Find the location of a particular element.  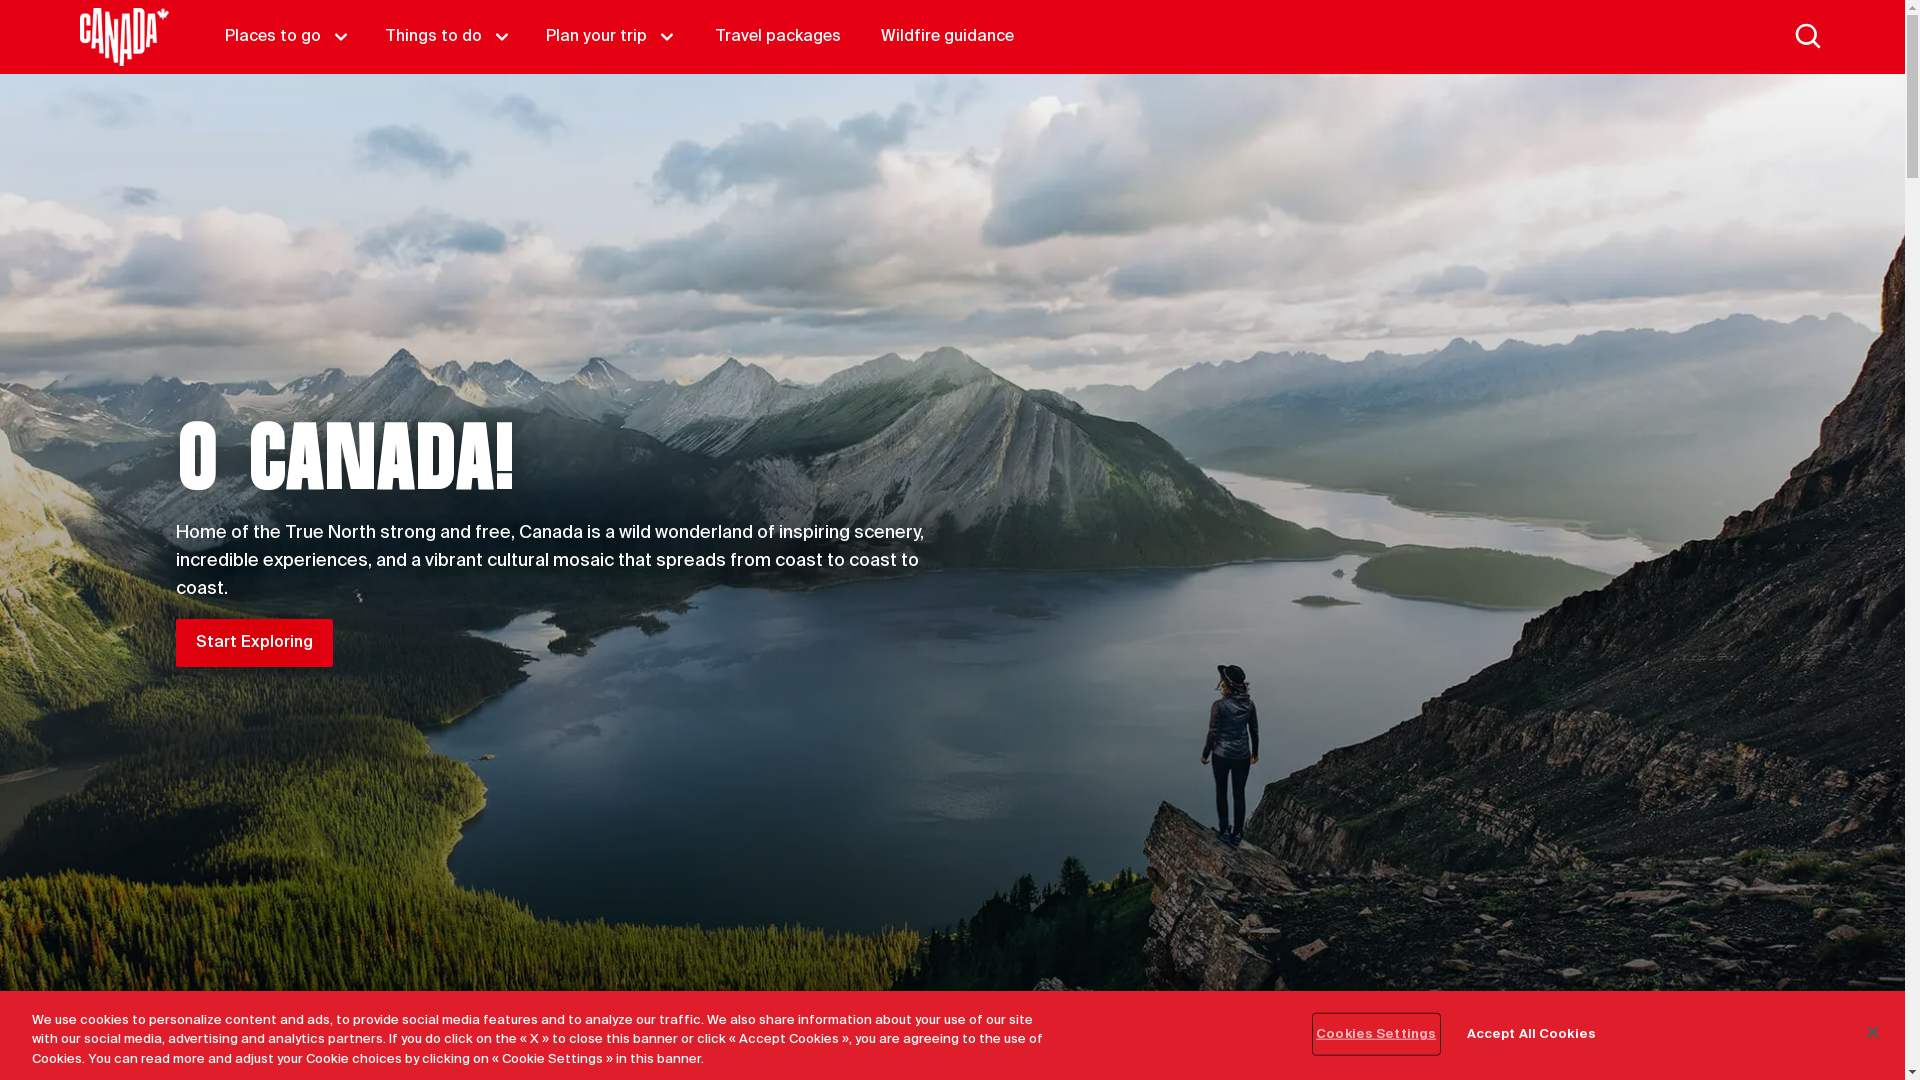

Places to go is located at coordinates (289, 37).